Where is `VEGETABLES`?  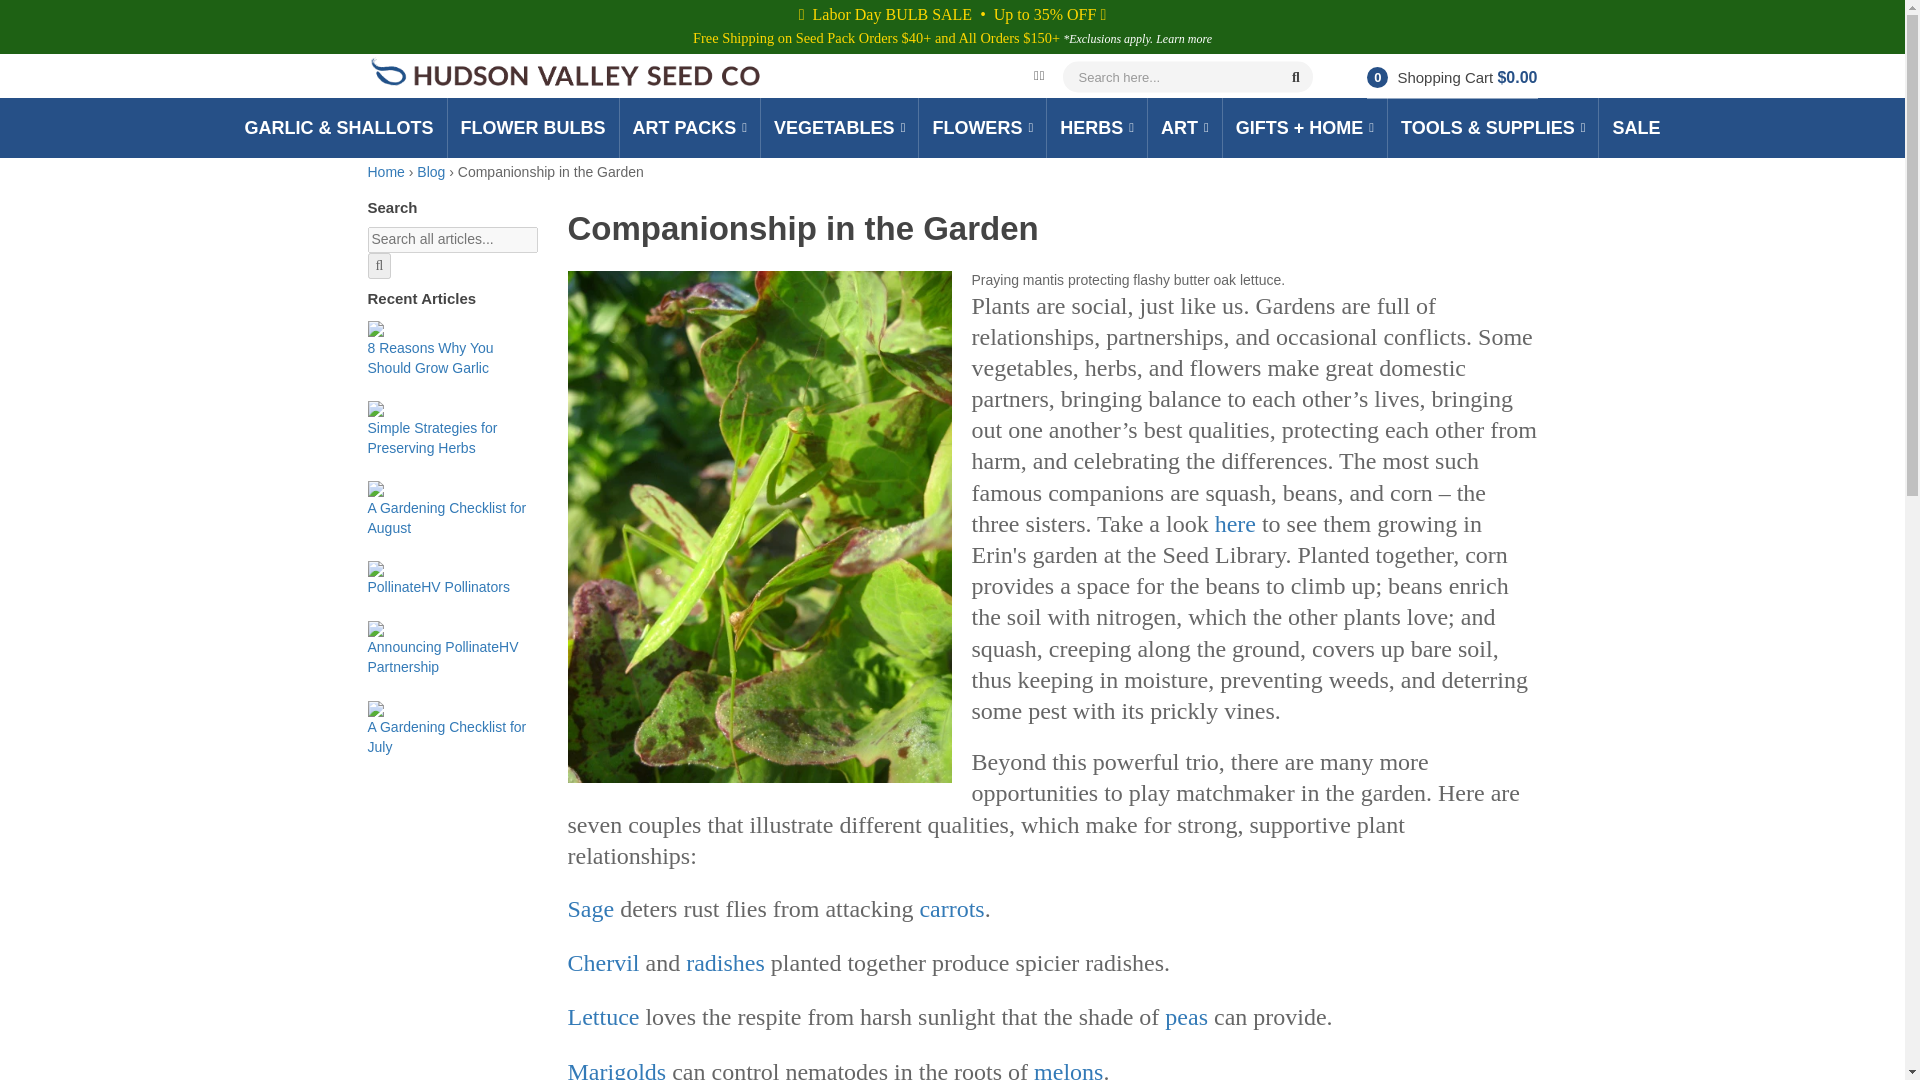 VEGETABLES is located at coordinates (840, 128).